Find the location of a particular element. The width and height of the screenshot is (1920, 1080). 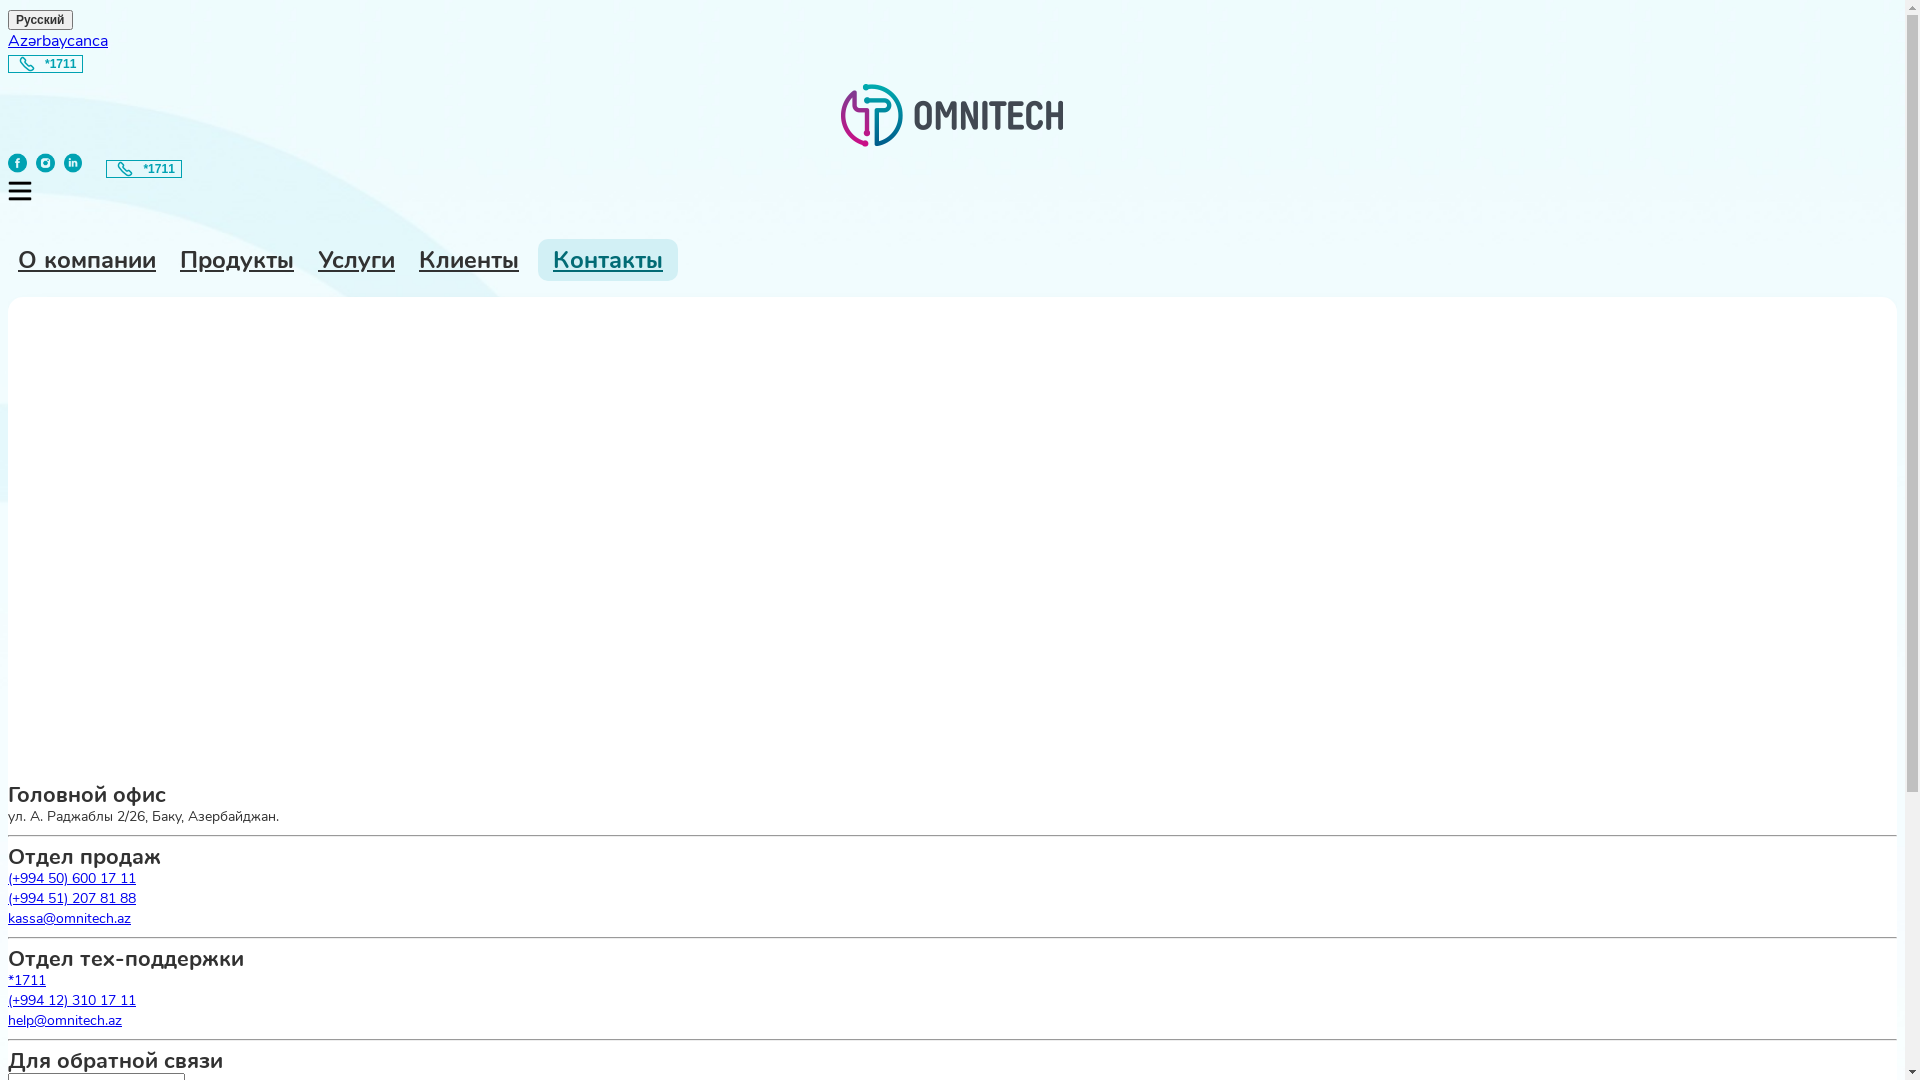

(+994 50) 600 17 11 is located at coordinates (72, 878).